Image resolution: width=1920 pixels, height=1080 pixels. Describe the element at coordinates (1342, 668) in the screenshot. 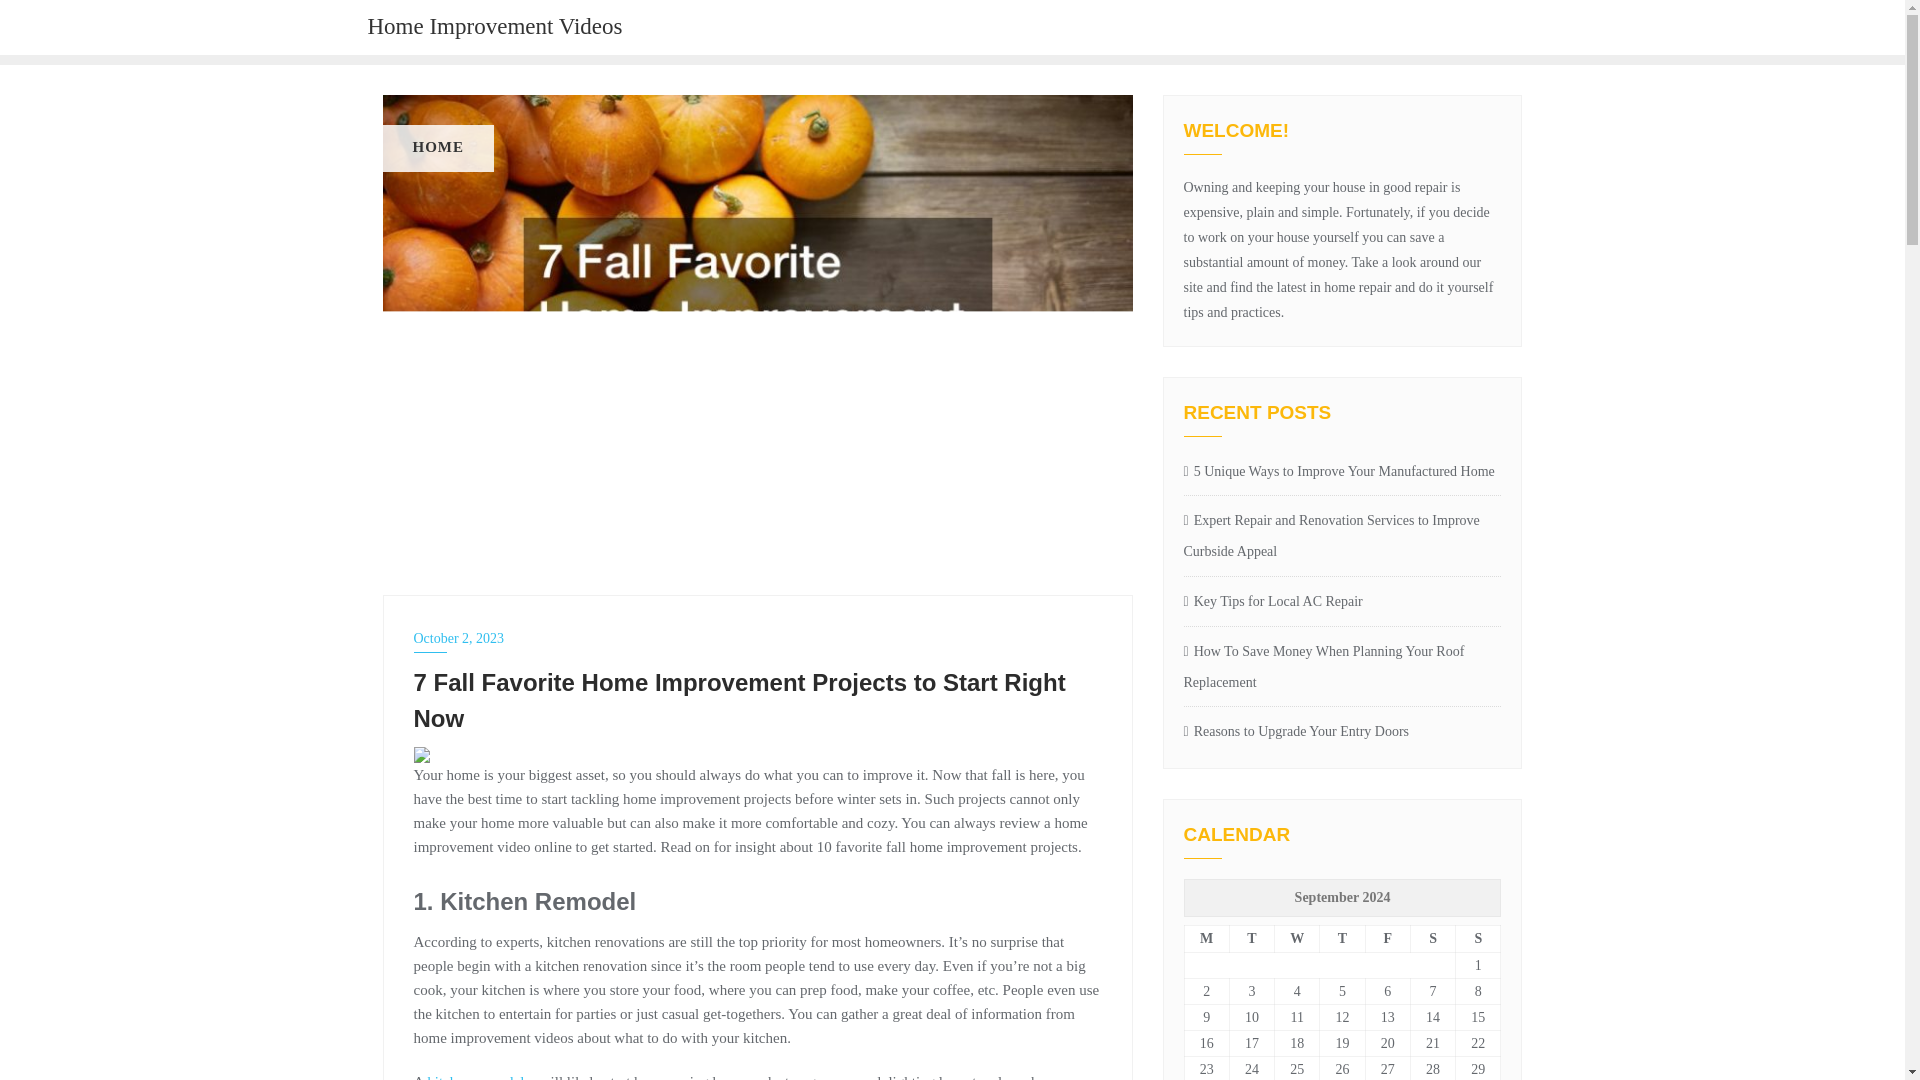

I see `How To Save Money When Planning Your Roof Replacement` at that location.